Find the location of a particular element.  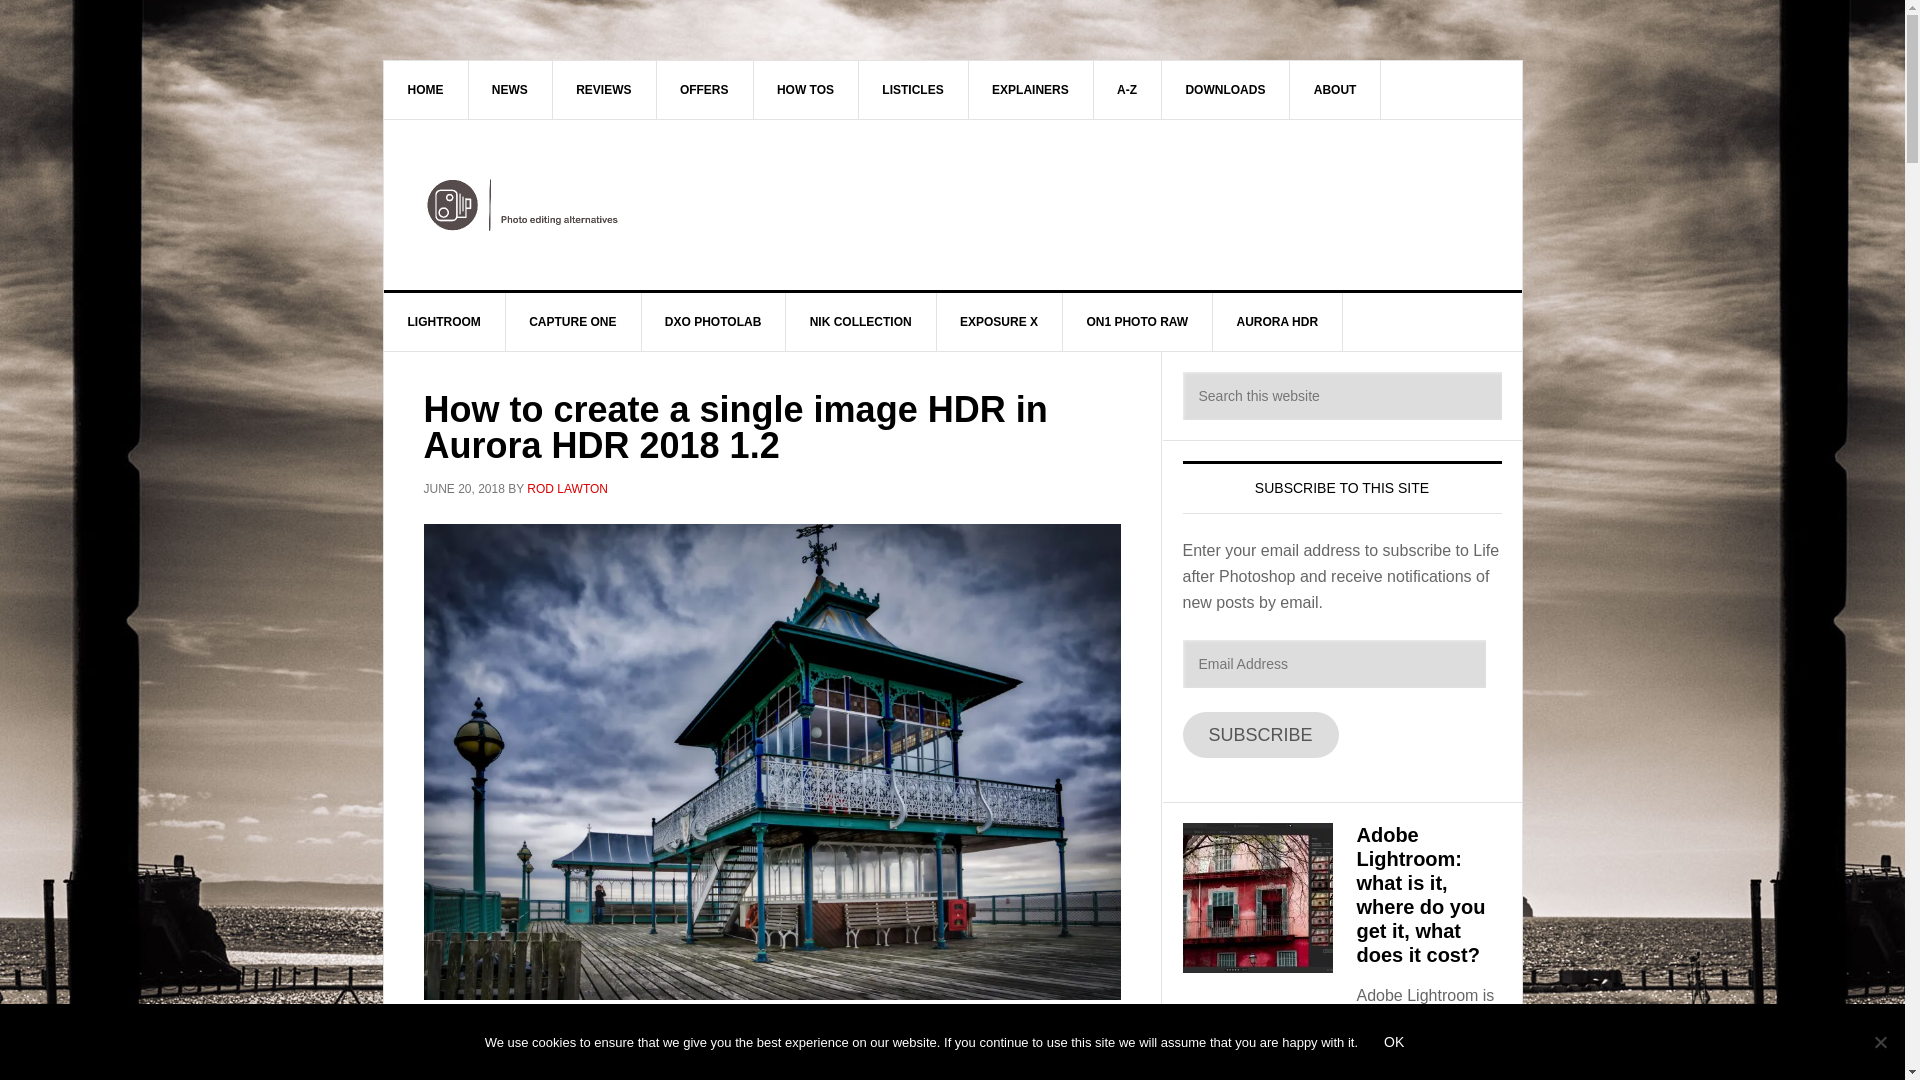

AURORA HDR is located at coordinates (1278, 322).